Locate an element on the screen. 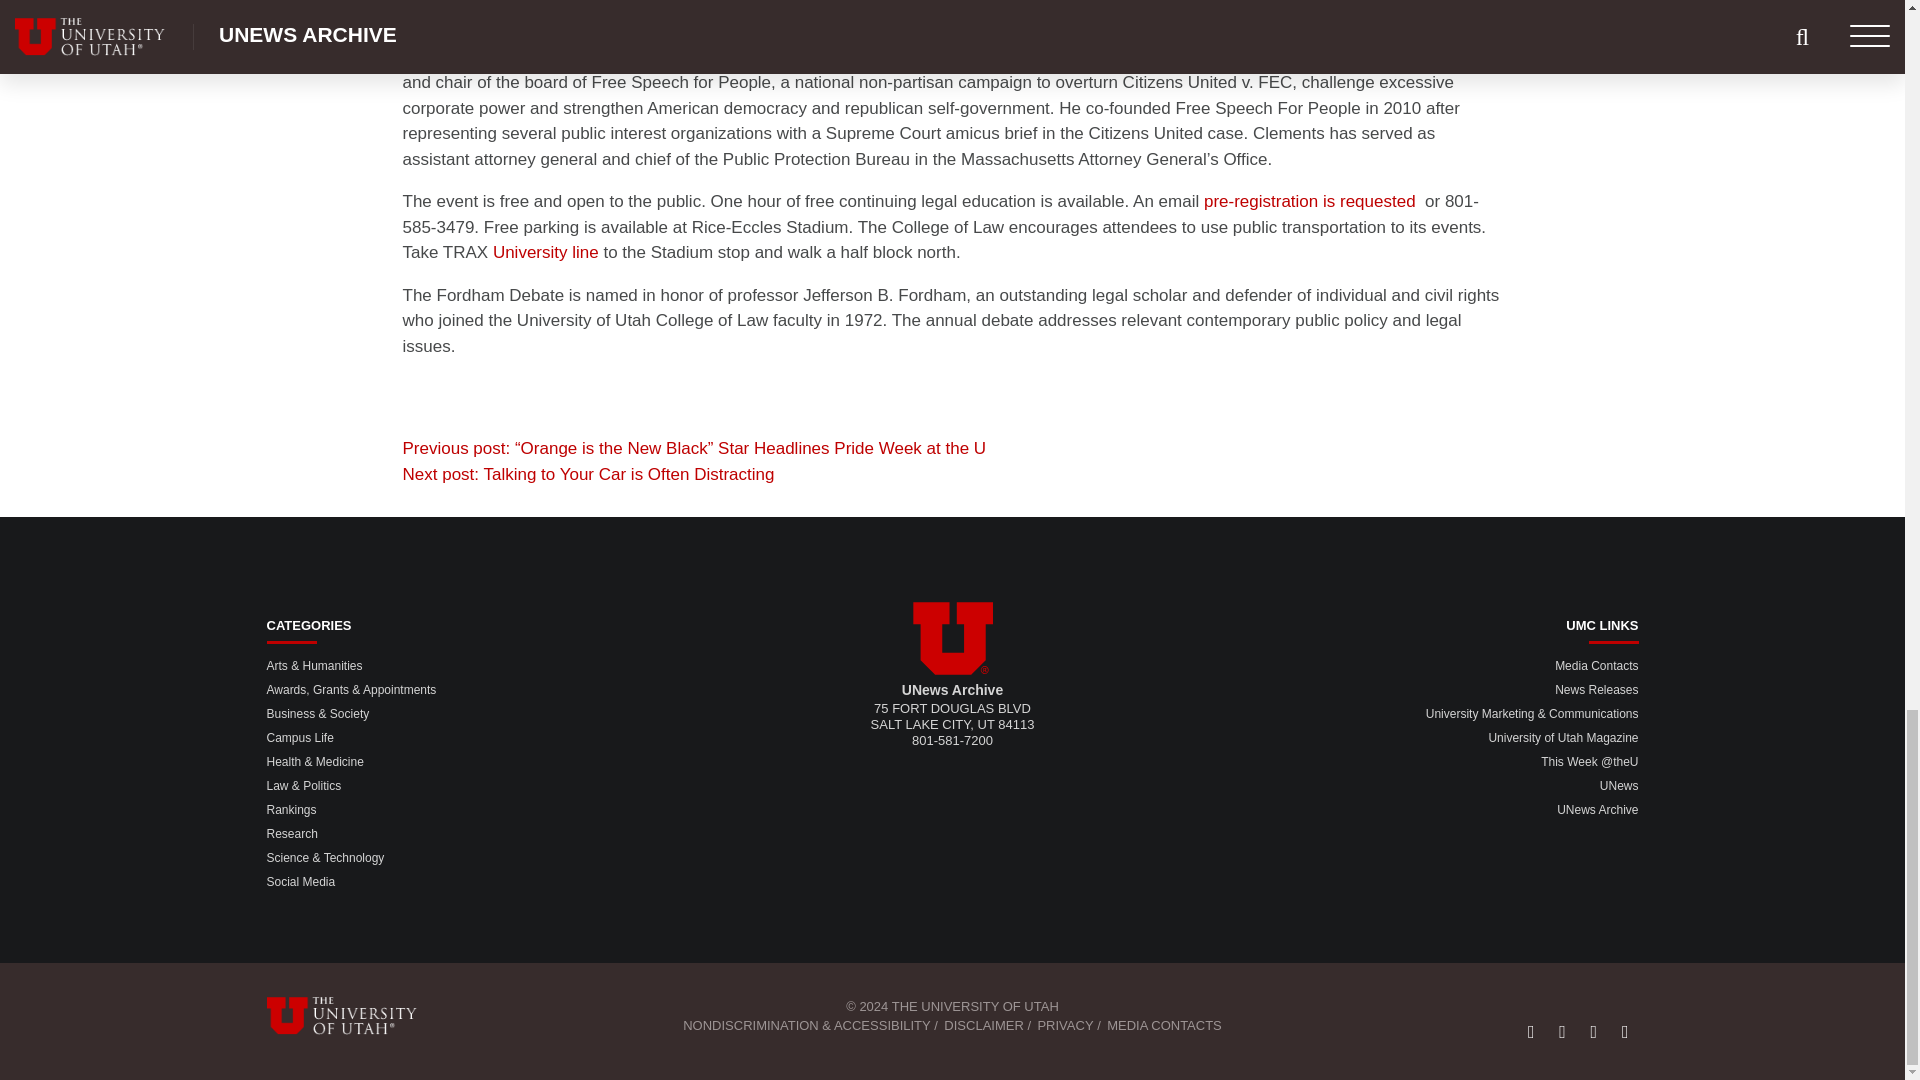 The width and height of the screenshot is (1920, 1080). Social Media is located at coordinates (300, 881).